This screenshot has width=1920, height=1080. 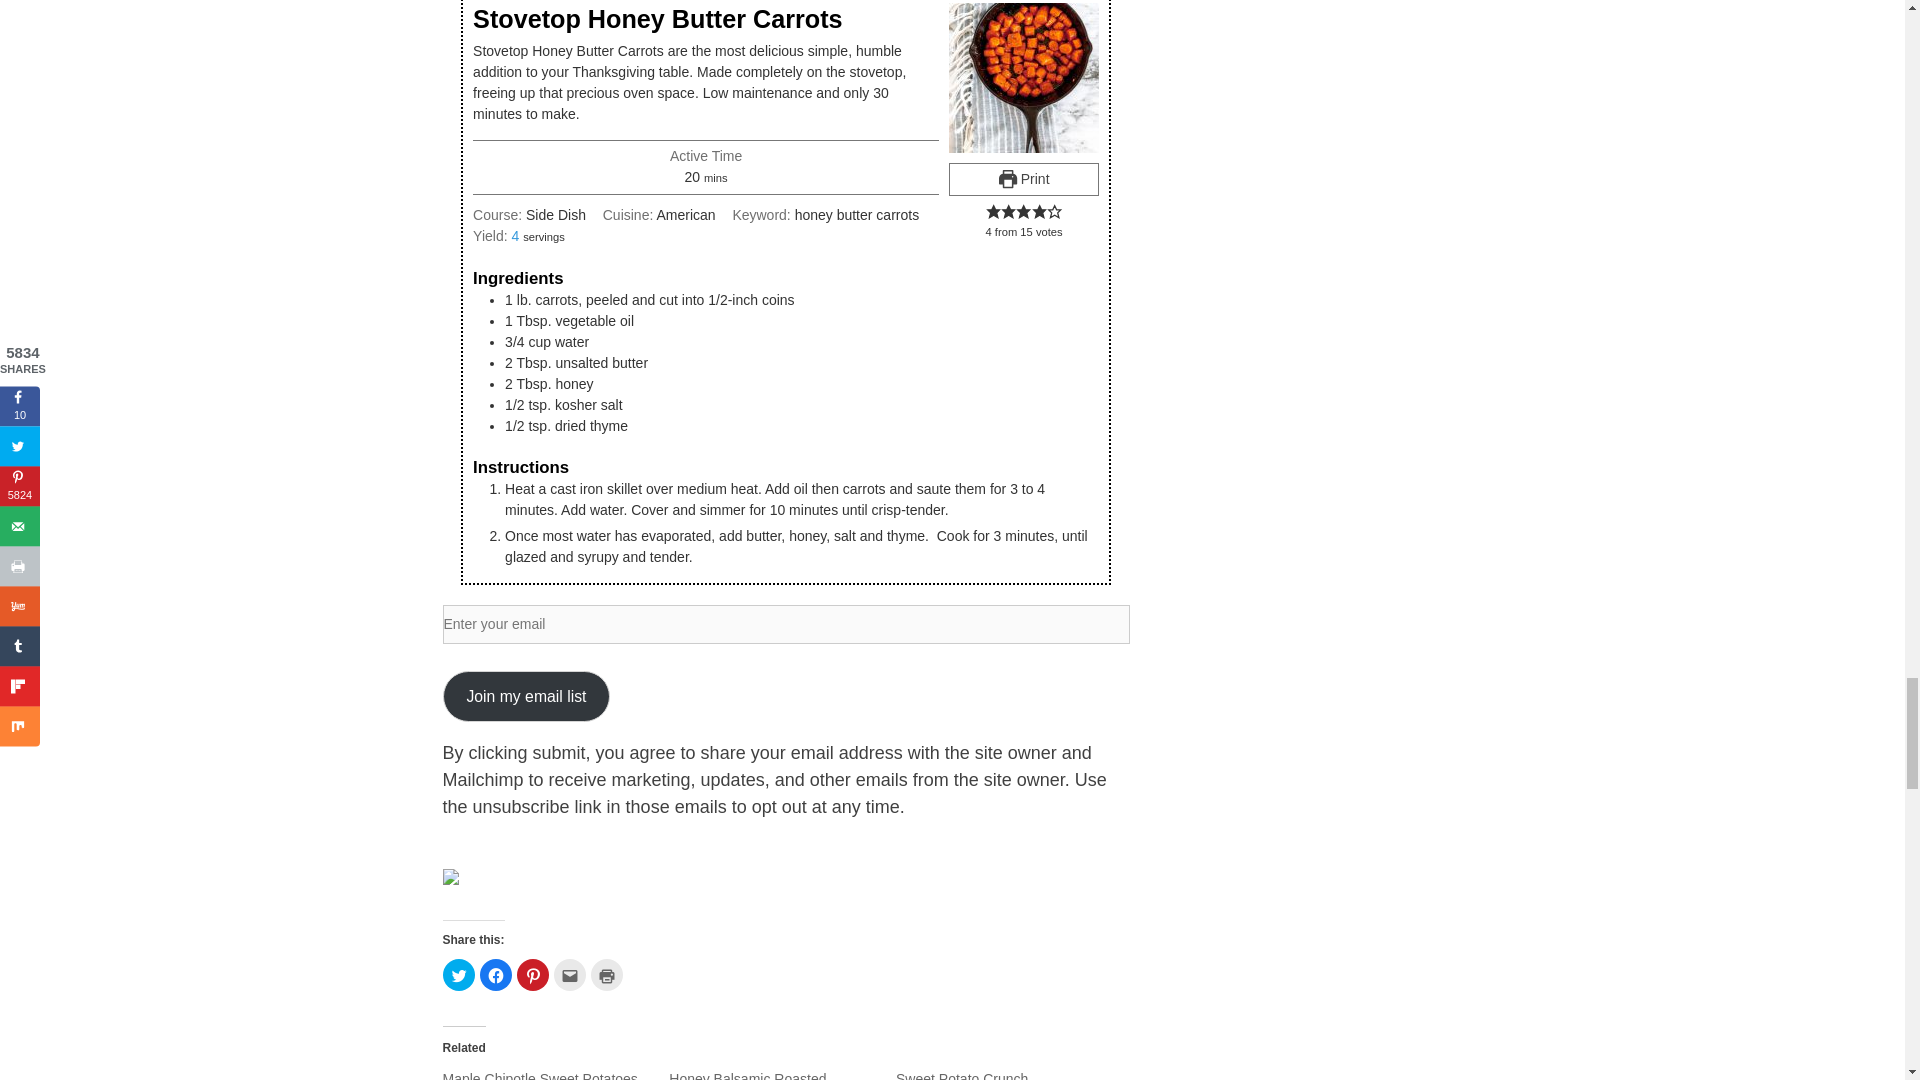 What do you see at coordinates (458, 975) in the screenshot?
I see `Click to share on Twitter` at bounding box center [458, 975].